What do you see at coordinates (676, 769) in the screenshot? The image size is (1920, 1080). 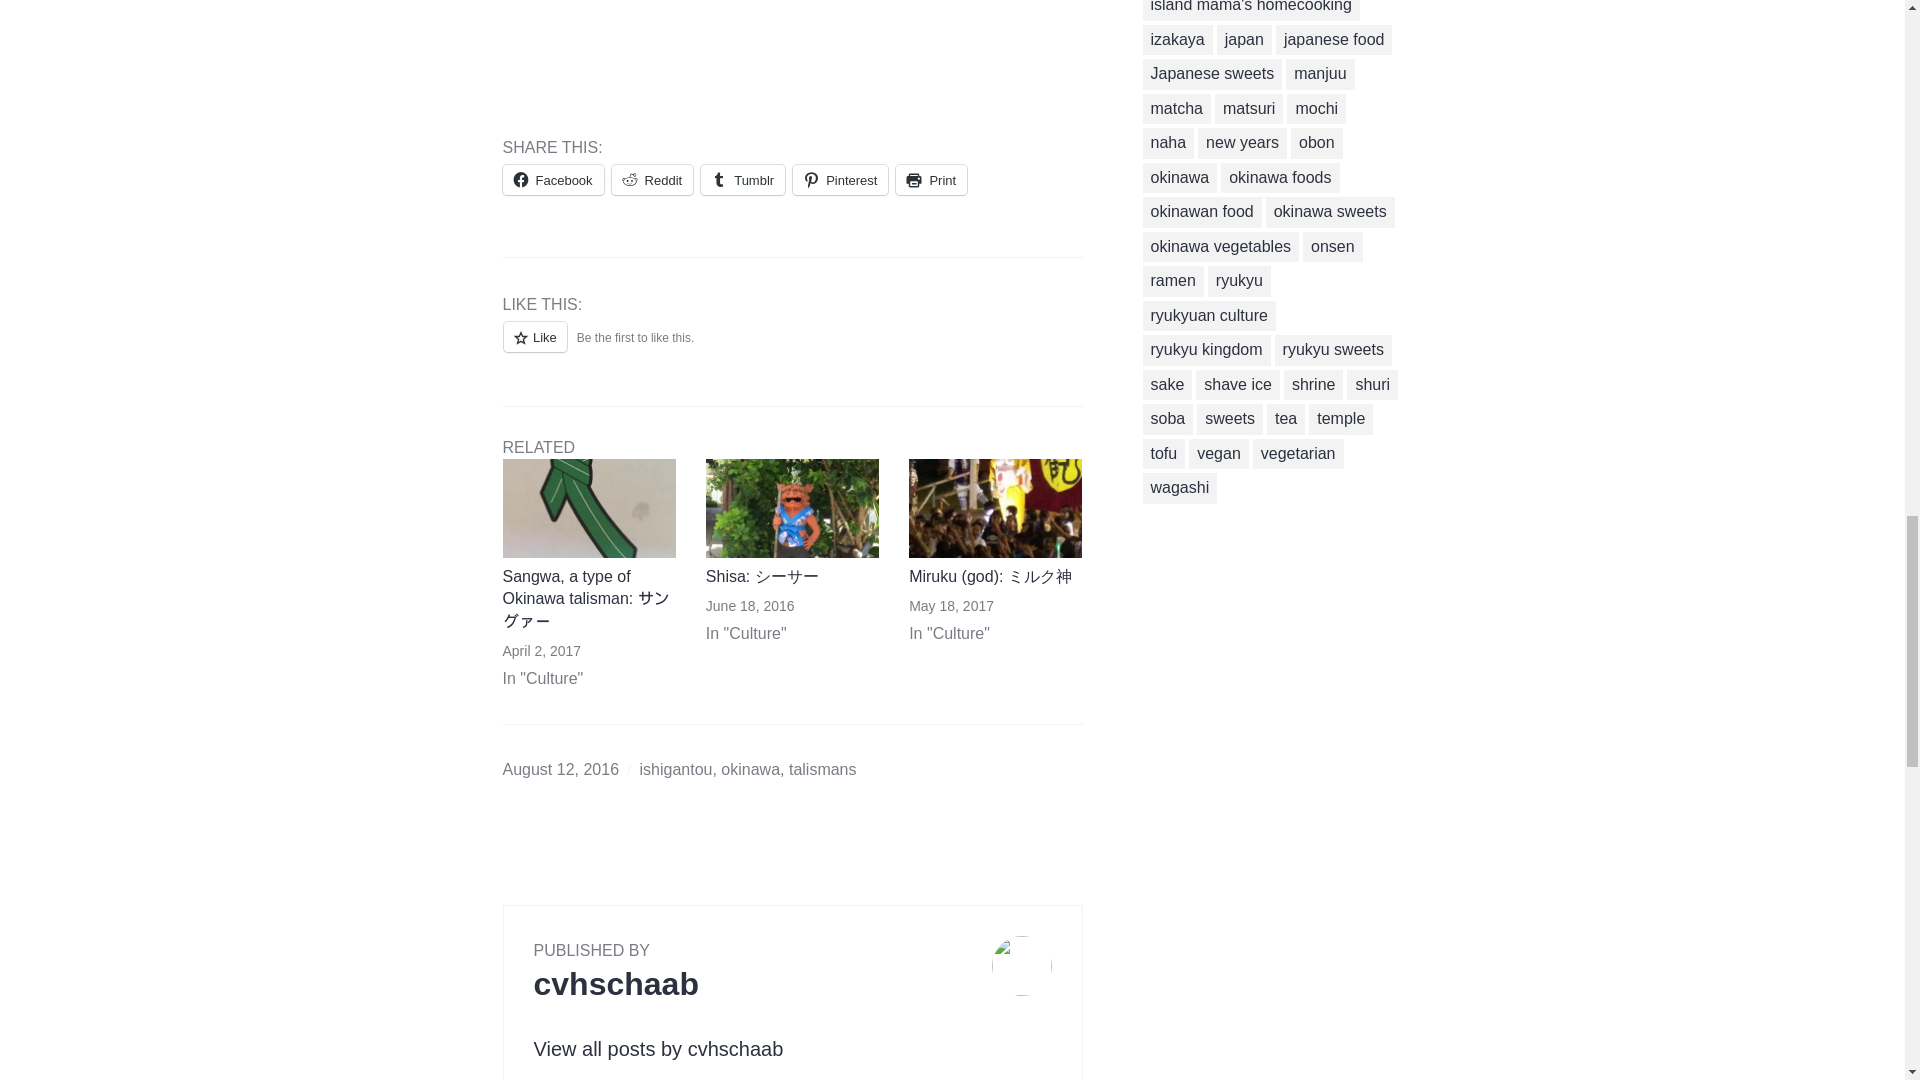 I see `ishigantou` at bounding box center [676, 769].